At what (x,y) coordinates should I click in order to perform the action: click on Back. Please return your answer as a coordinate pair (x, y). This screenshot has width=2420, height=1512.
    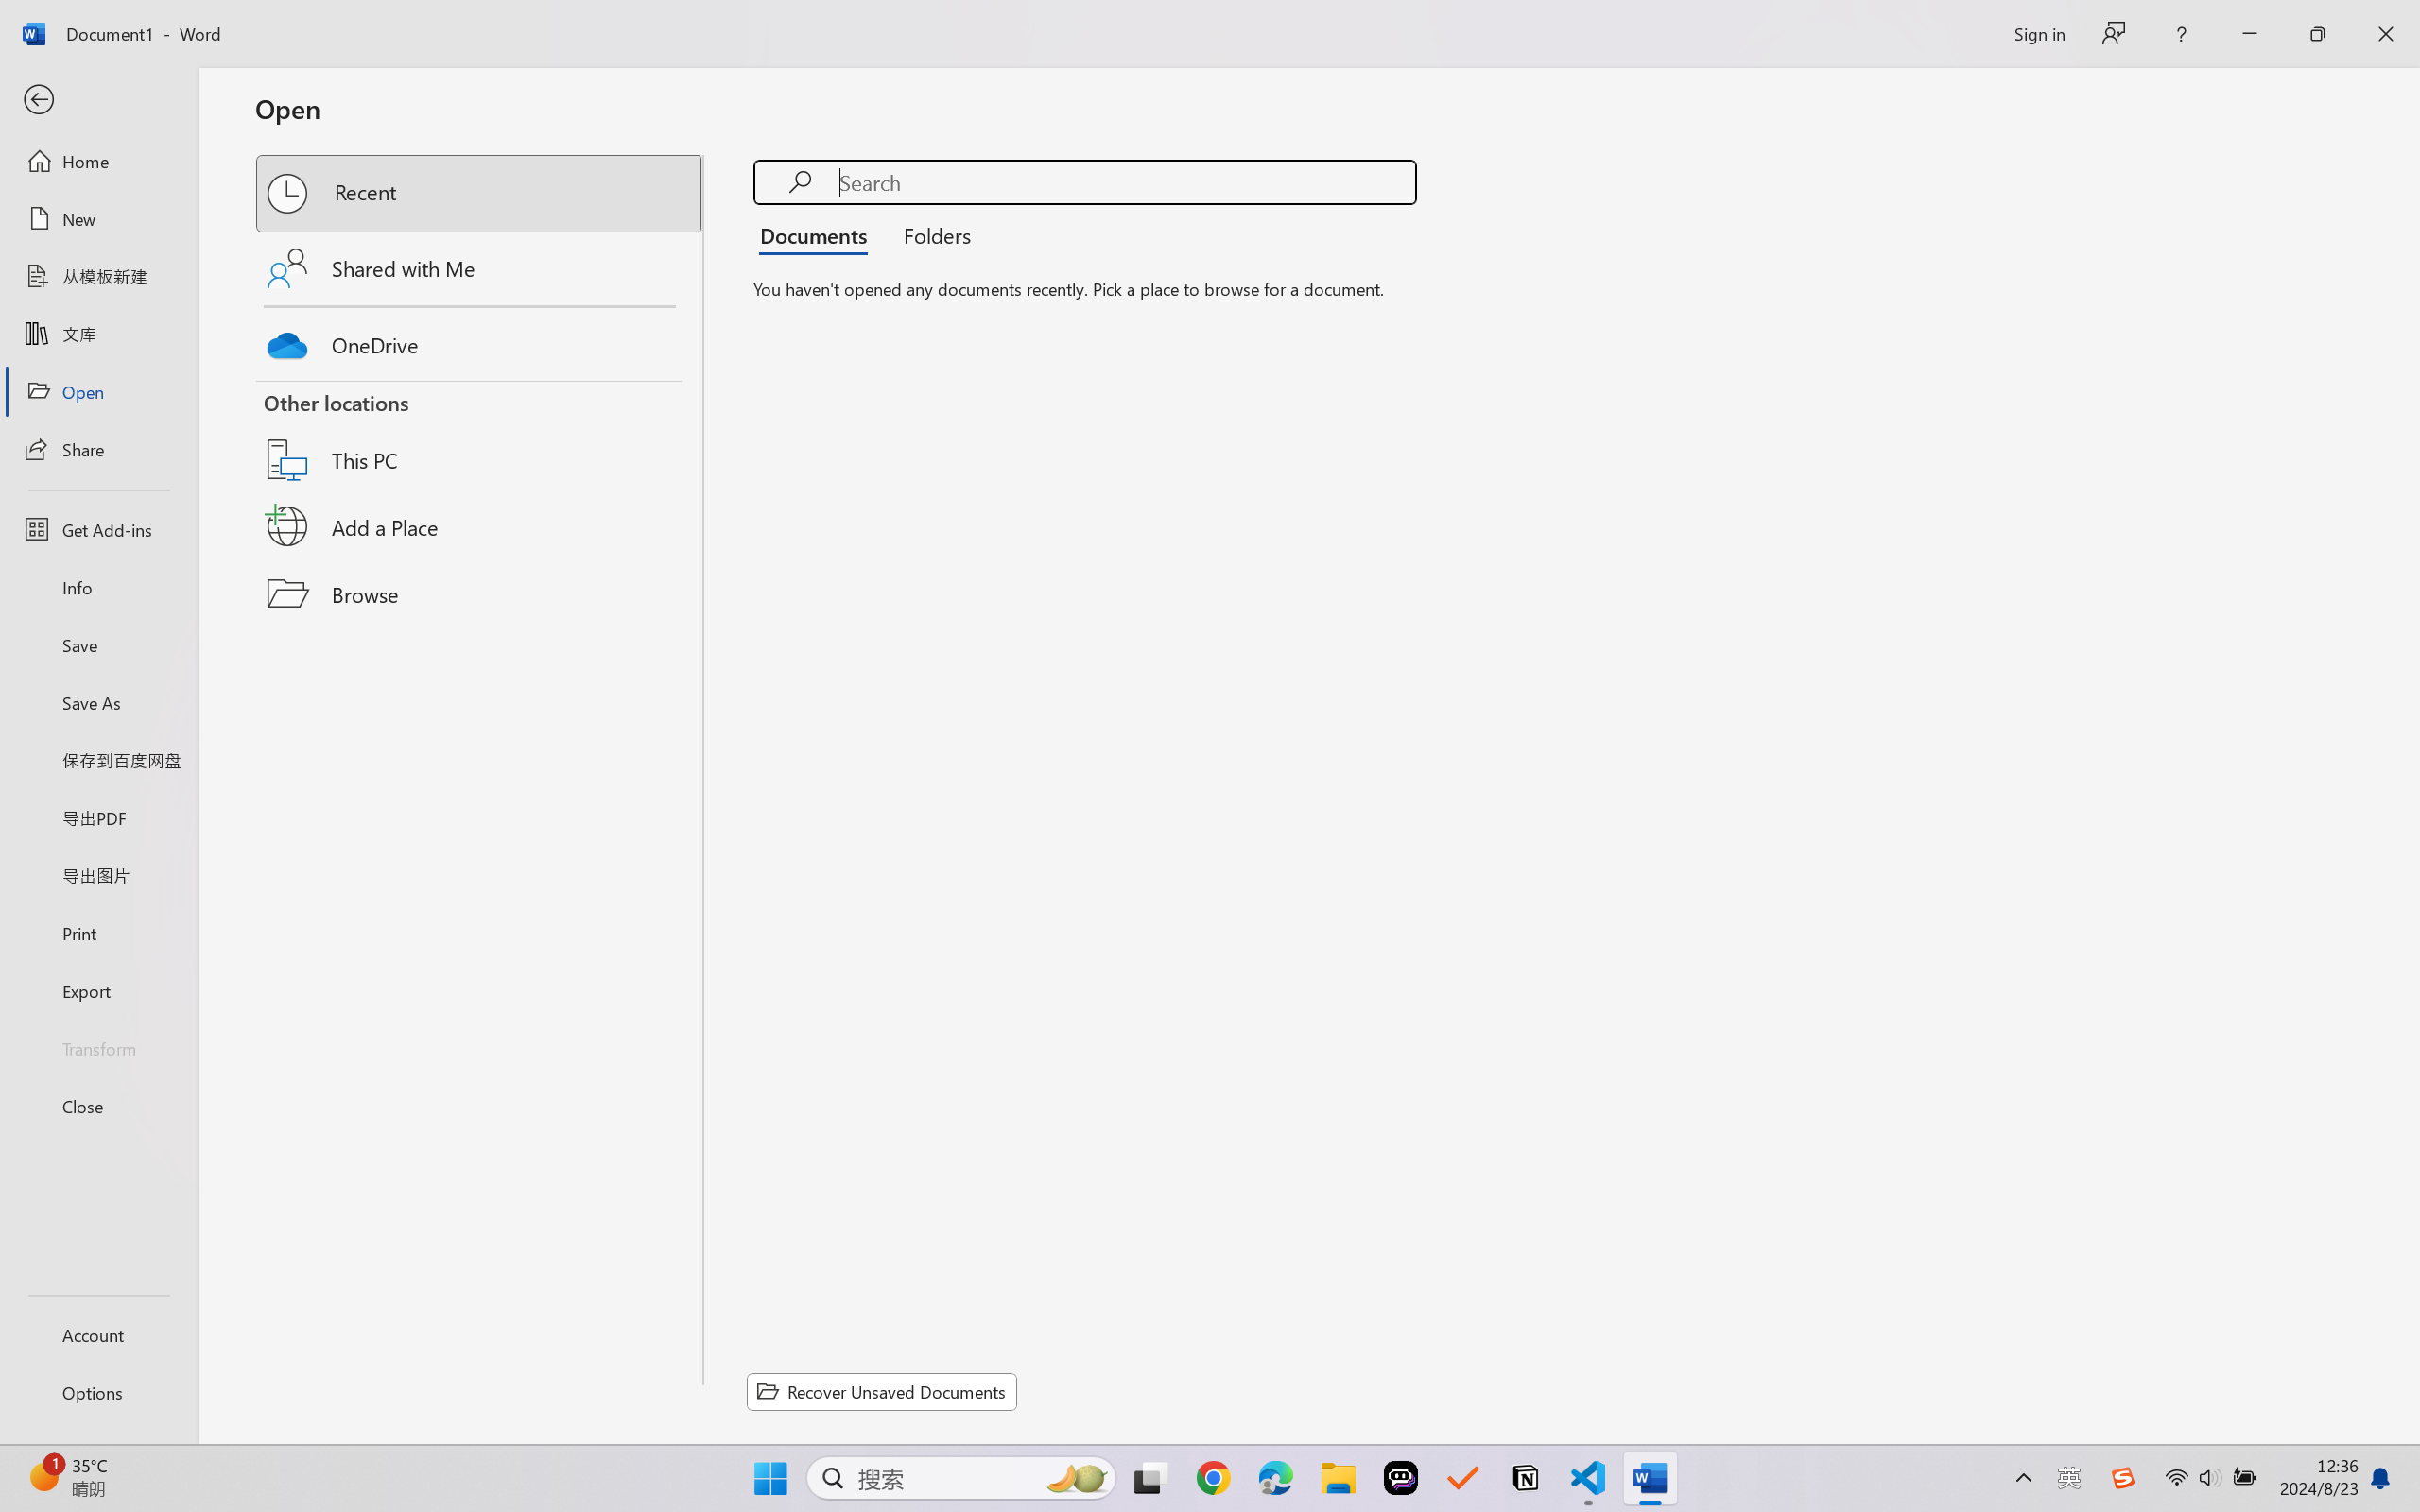
    Looking at the image, I should click on (98, 100).